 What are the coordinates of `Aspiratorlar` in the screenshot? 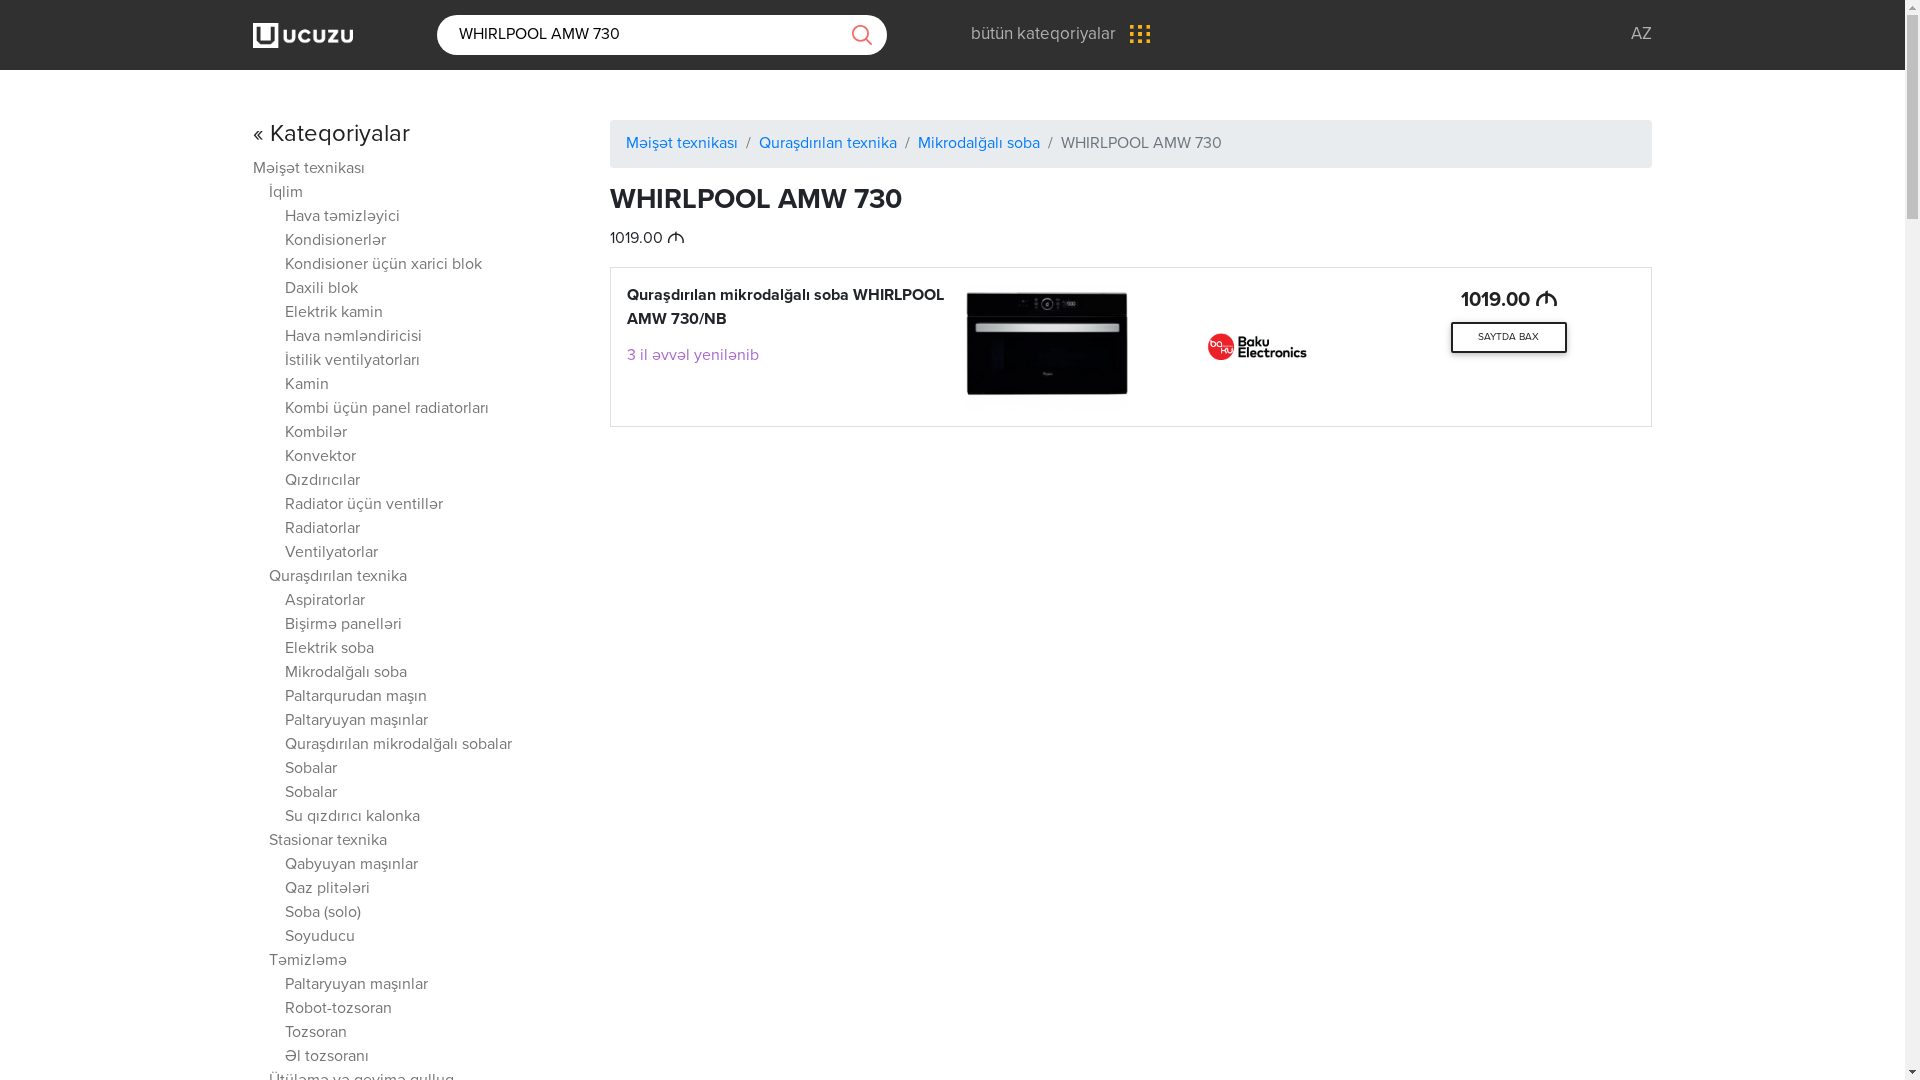 It's located at (325, 602).